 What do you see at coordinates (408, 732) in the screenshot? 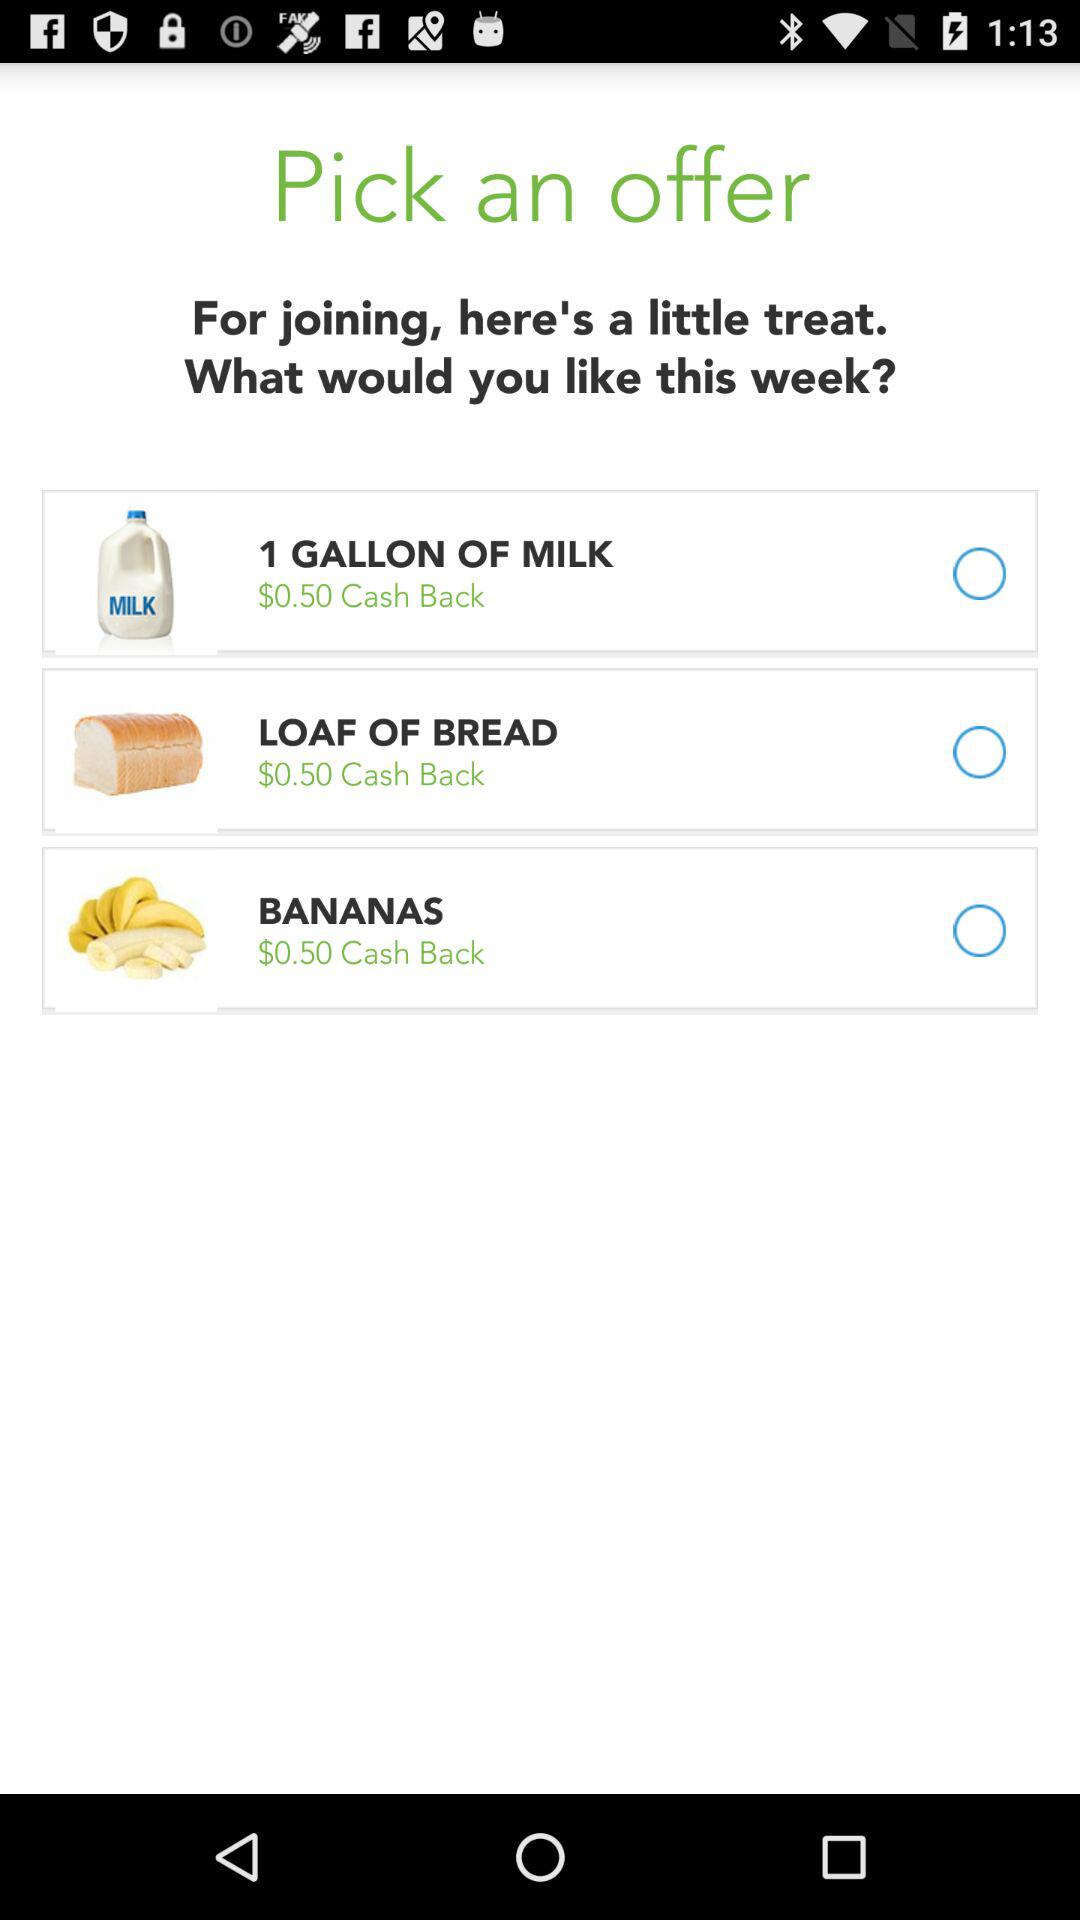
I see `select item above 0 50 cash icon` at bounding box center [408, 732].